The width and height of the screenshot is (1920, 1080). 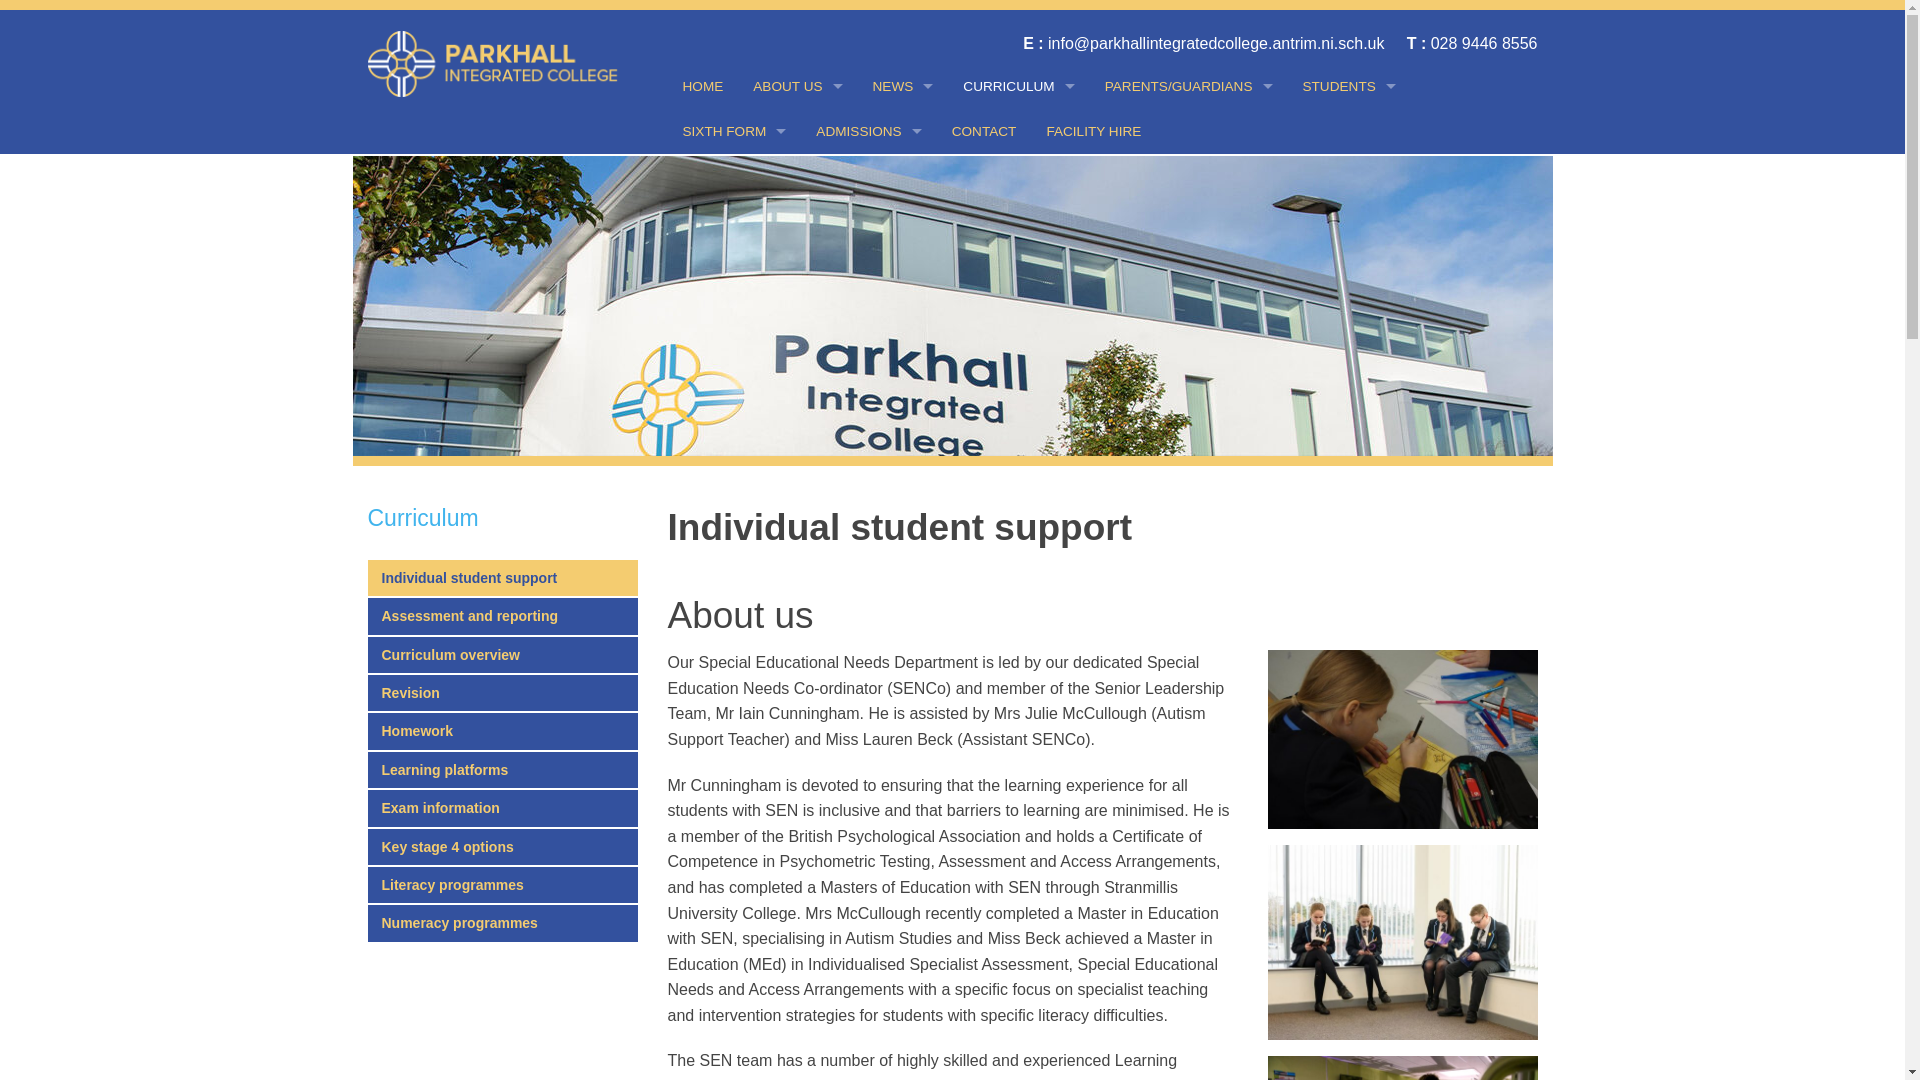 I want to click on POLICIES, so click(x=796, y=221).